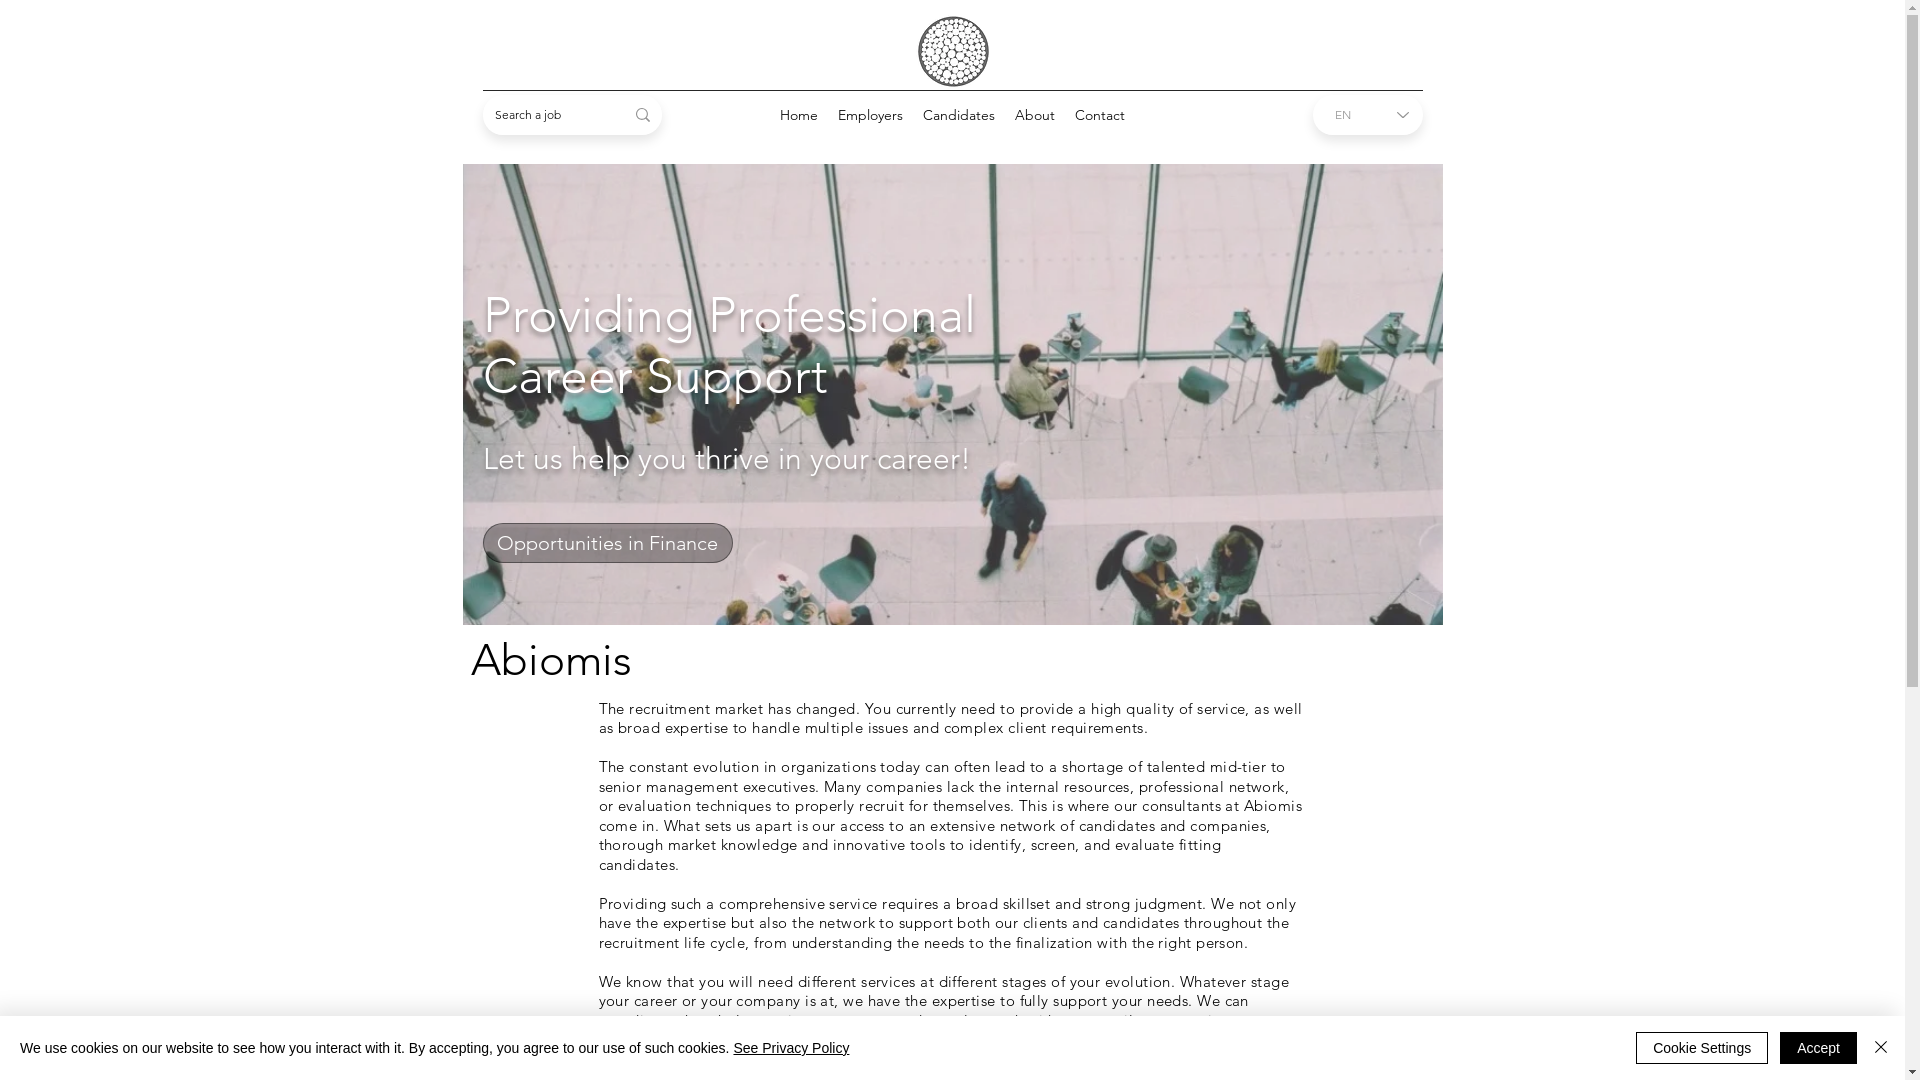 The image size is (1920, 1080). What do you see at coordinates (870, 115) in the screenshot?
I see `Employers` at bounding box center [870, 115].